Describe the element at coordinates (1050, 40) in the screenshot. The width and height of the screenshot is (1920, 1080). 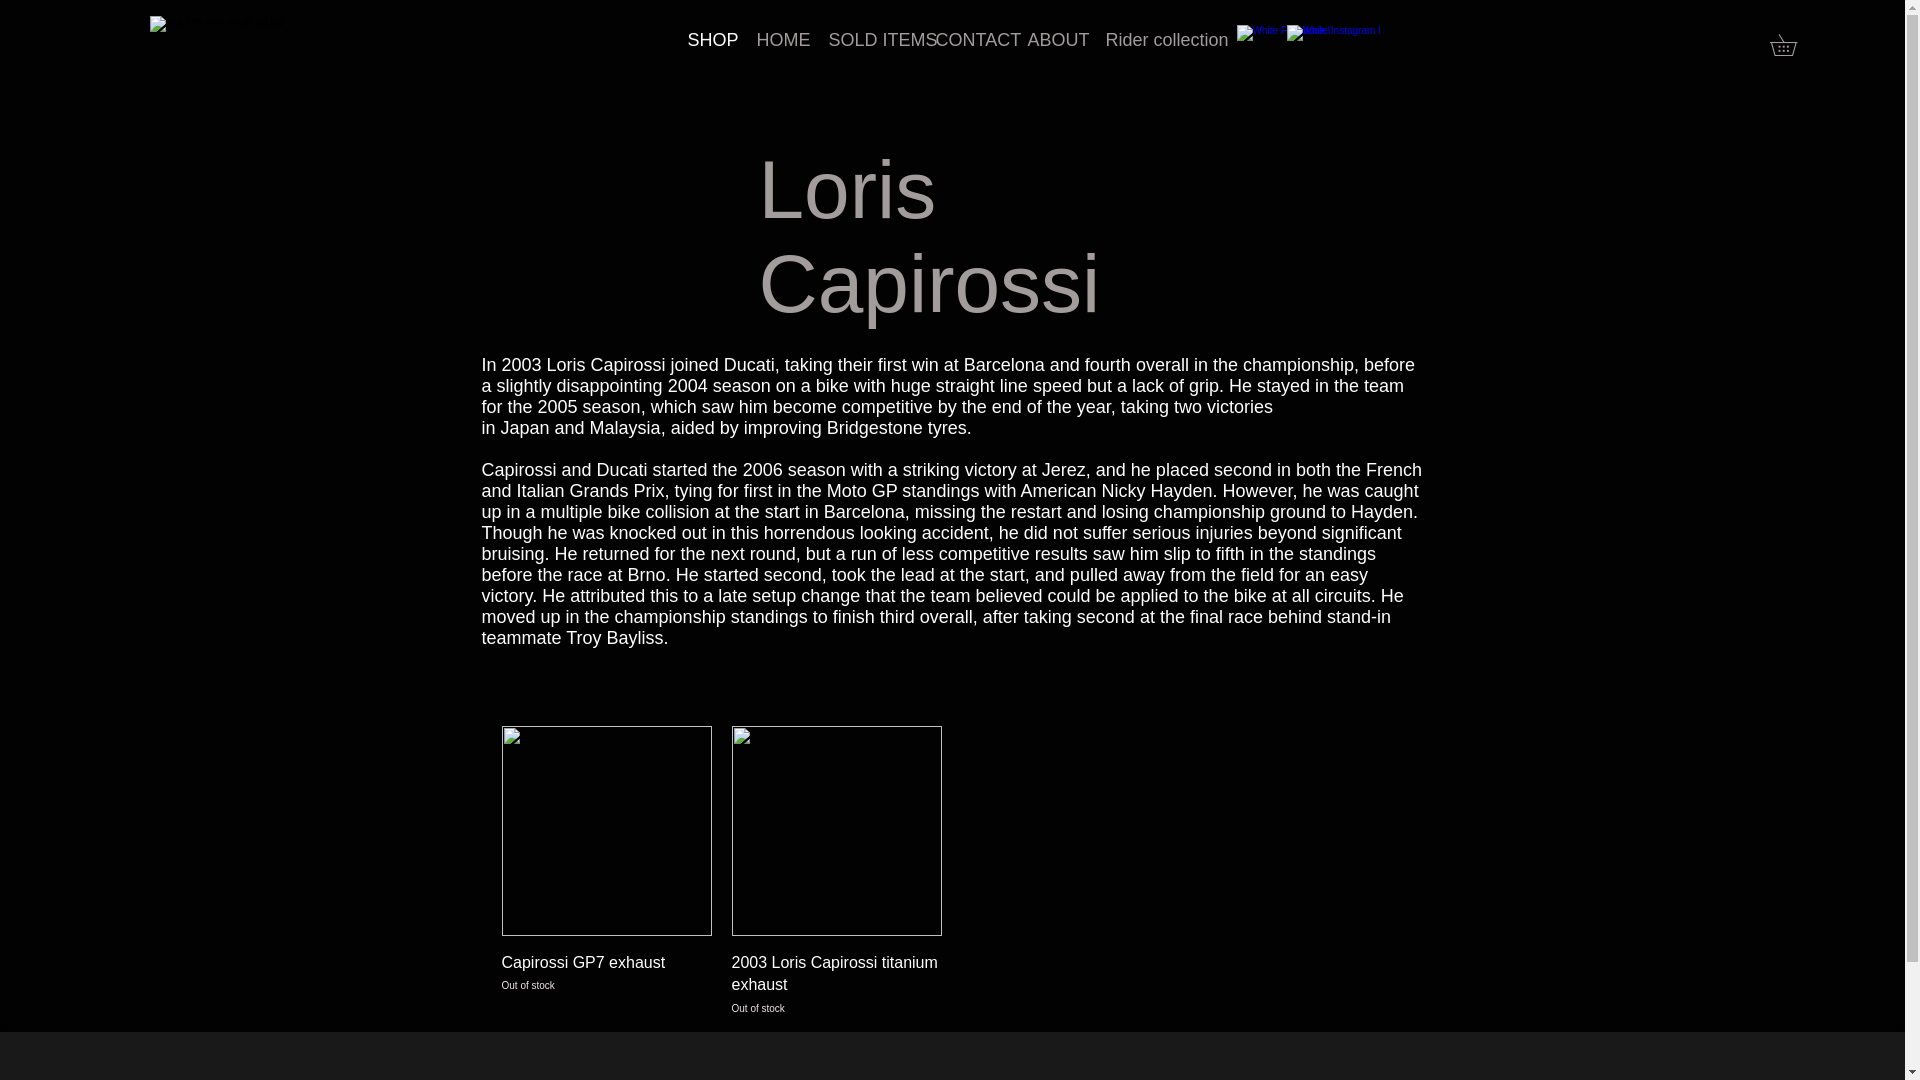
I see `ABOUT` at that location.